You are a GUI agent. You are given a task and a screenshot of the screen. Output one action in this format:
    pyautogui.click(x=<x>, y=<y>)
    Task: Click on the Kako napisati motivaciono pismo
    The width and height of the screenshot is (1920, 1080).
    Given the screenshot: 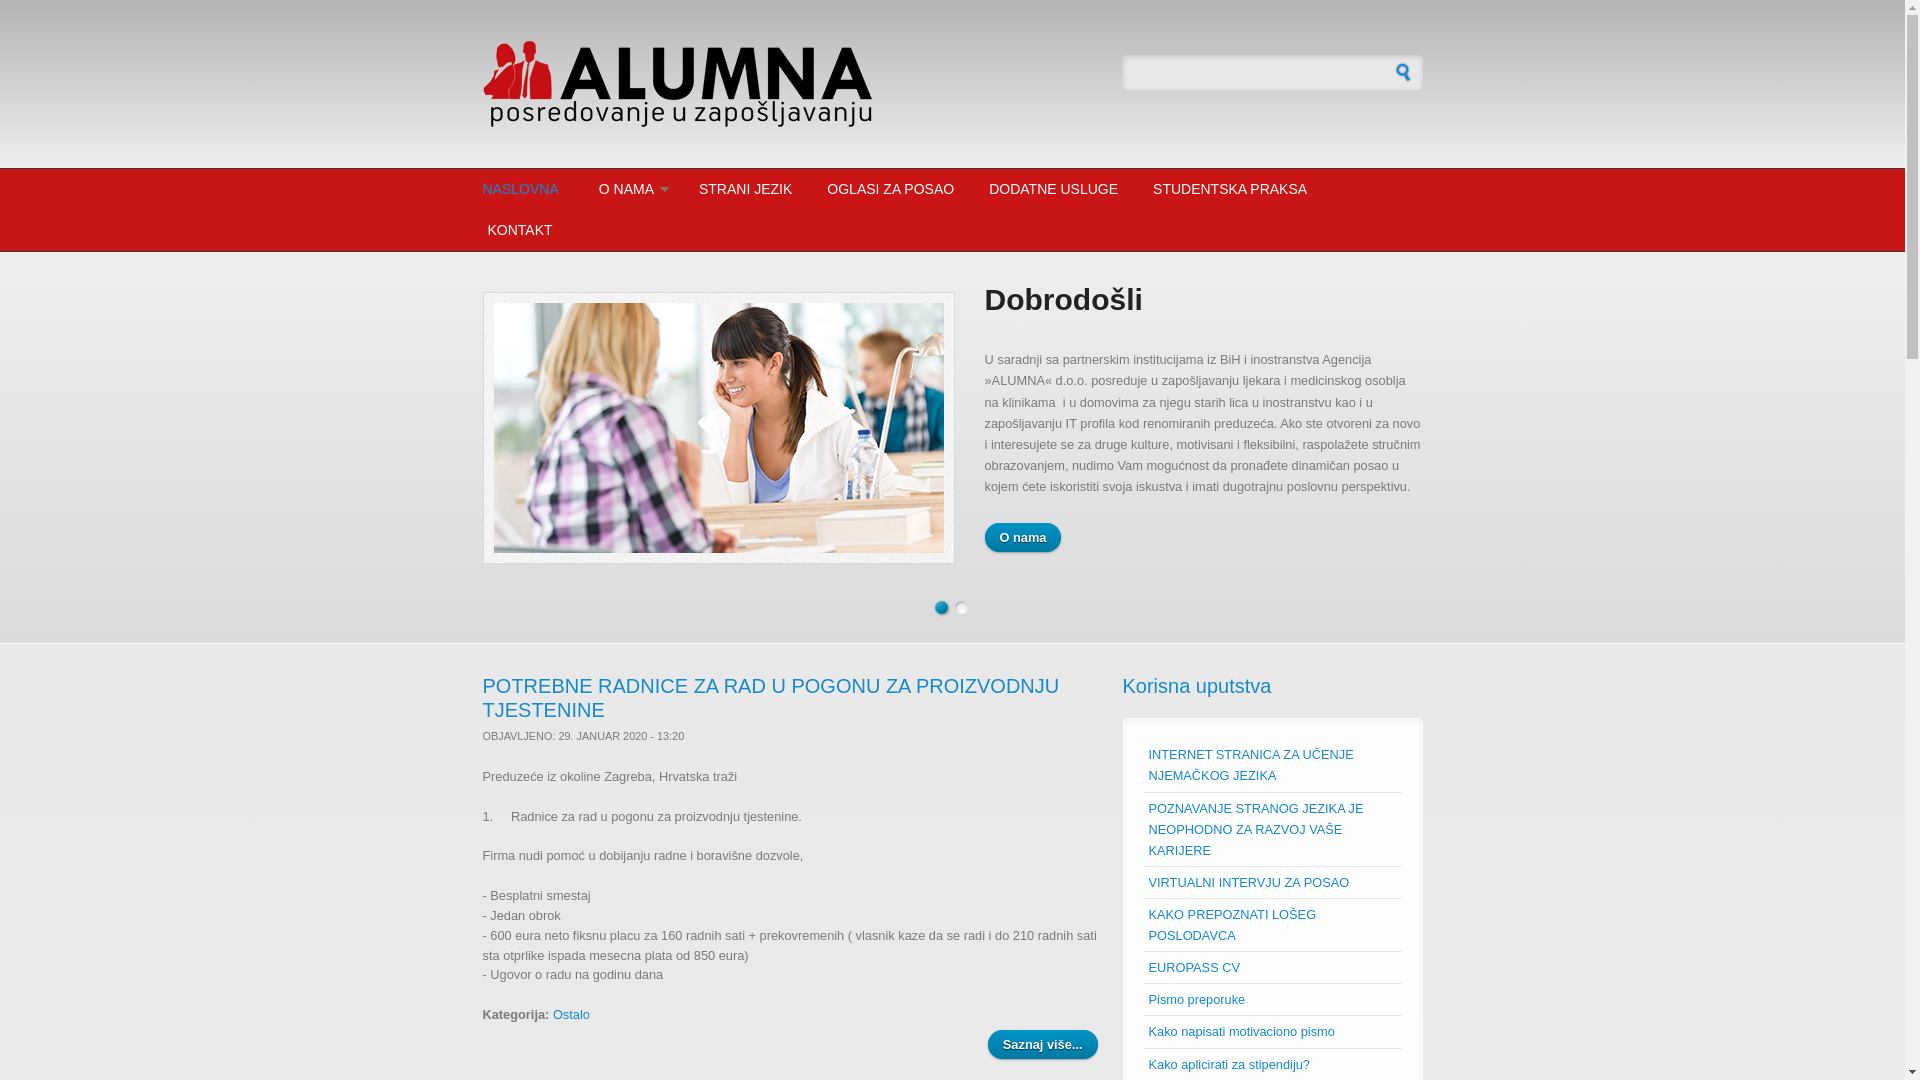 What is the action you would take?
    pyautogui.click(x=1241, y=1032)
    